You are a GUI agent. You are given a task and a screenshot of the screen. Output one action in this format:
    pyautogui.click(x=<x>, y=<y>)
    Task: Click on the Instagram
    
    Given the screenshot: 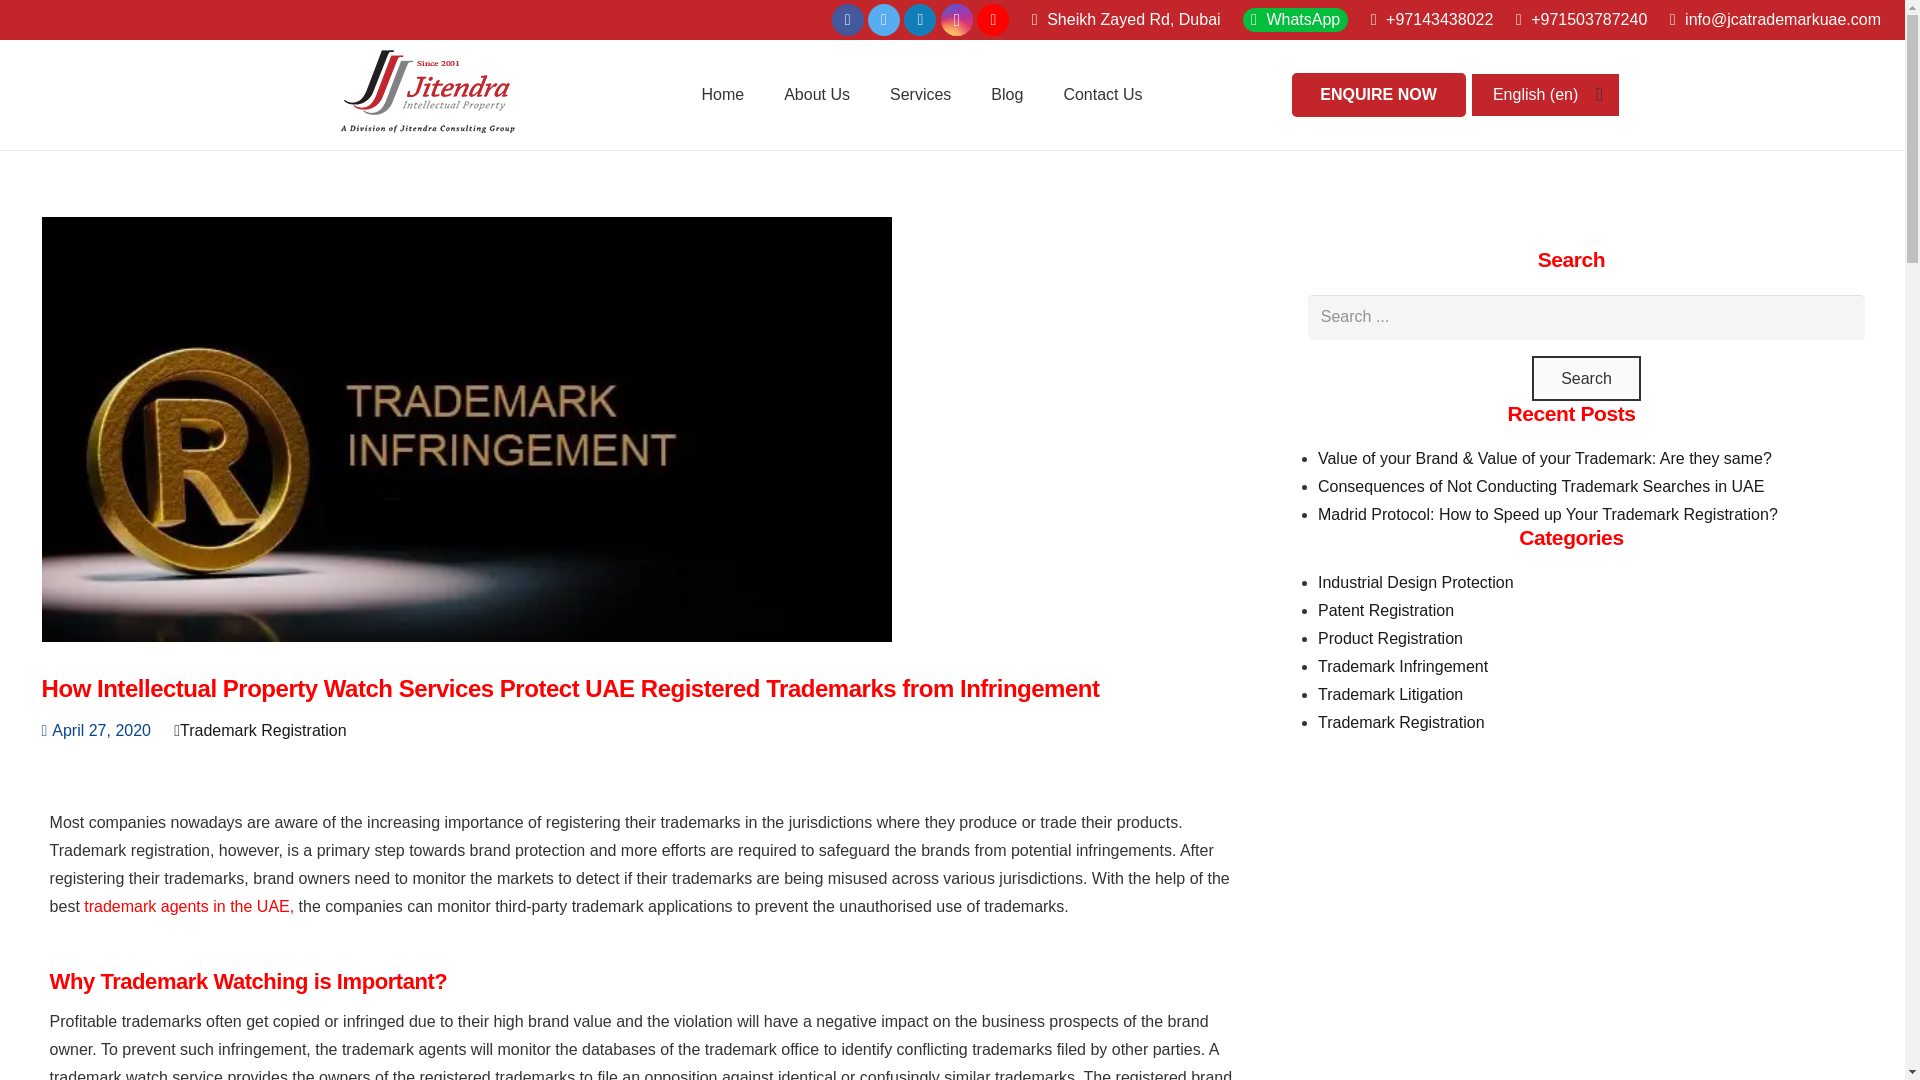 What is the action you would take?
    pyautogui.click(x=956, y=20)
    